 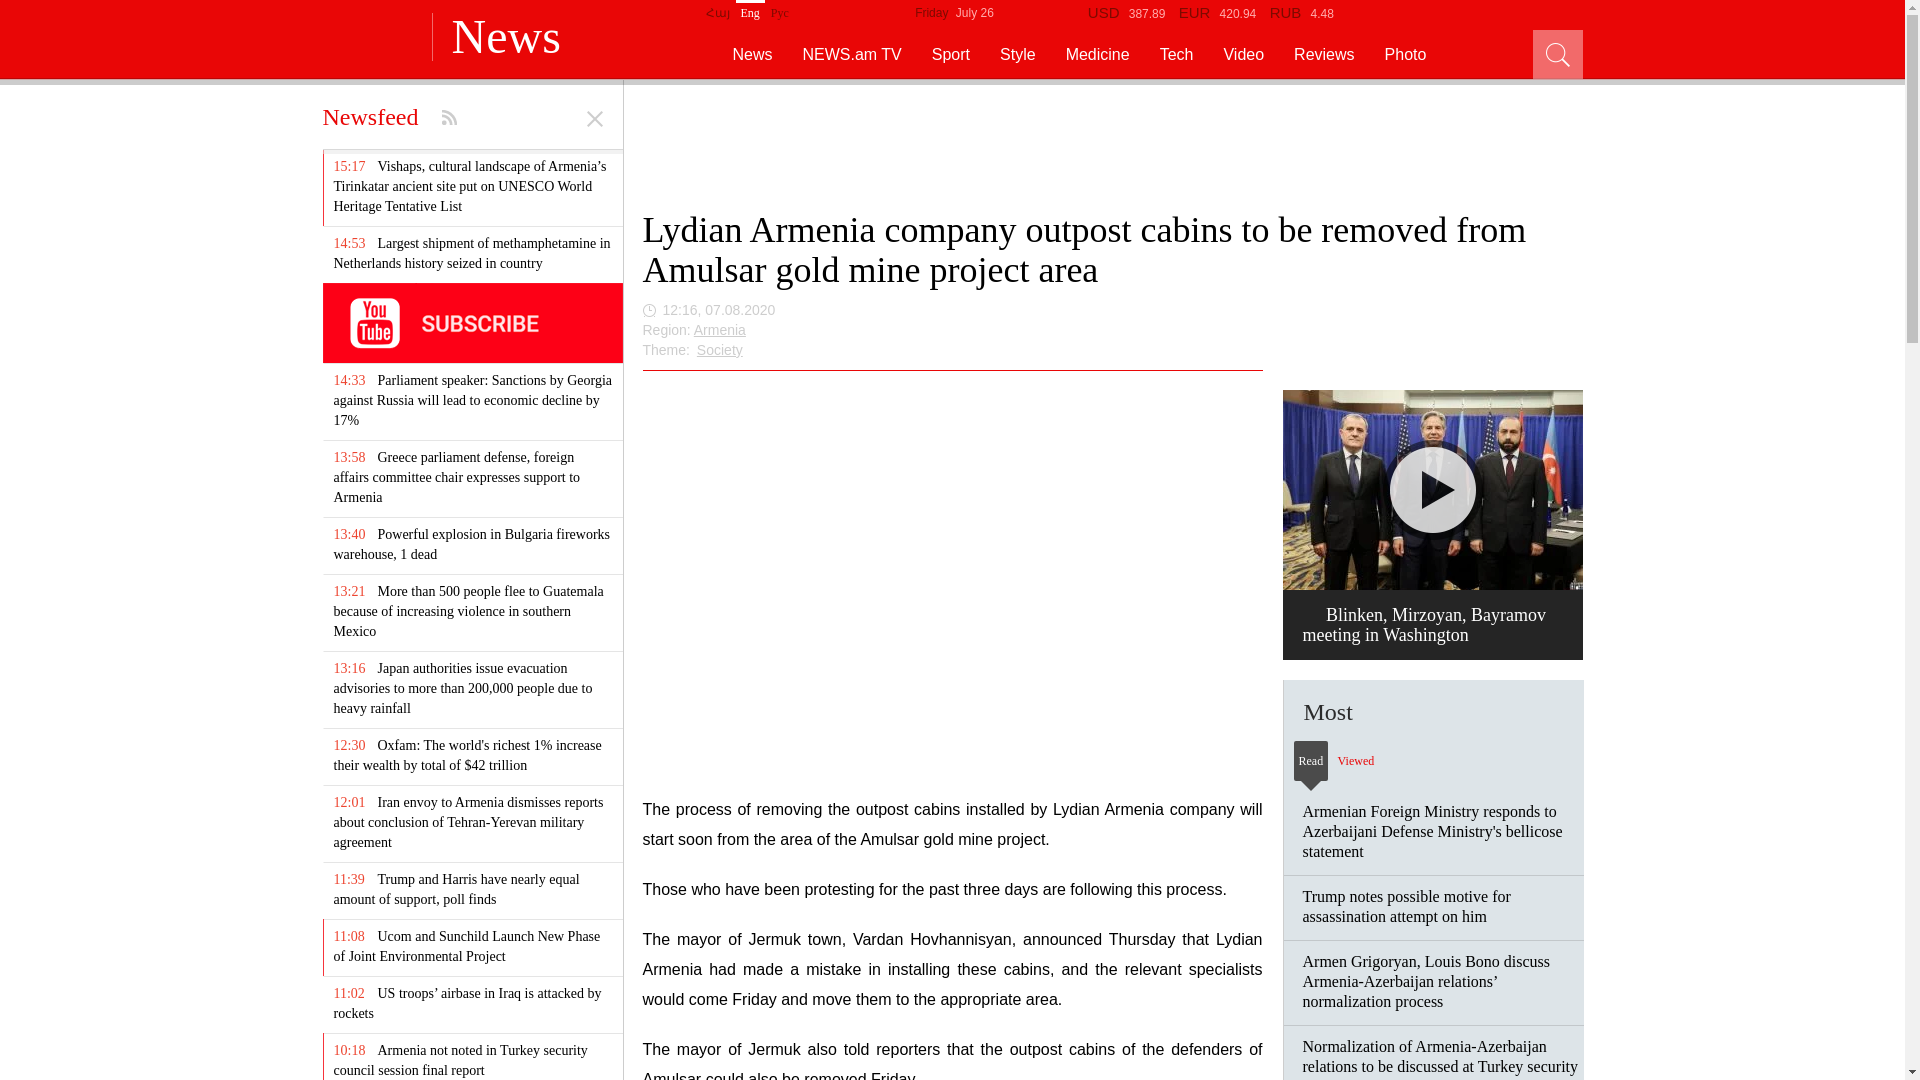 What do you see at coordinates (736, 54) in the screenshot?
I see `News` at bounding box center [736, 54].